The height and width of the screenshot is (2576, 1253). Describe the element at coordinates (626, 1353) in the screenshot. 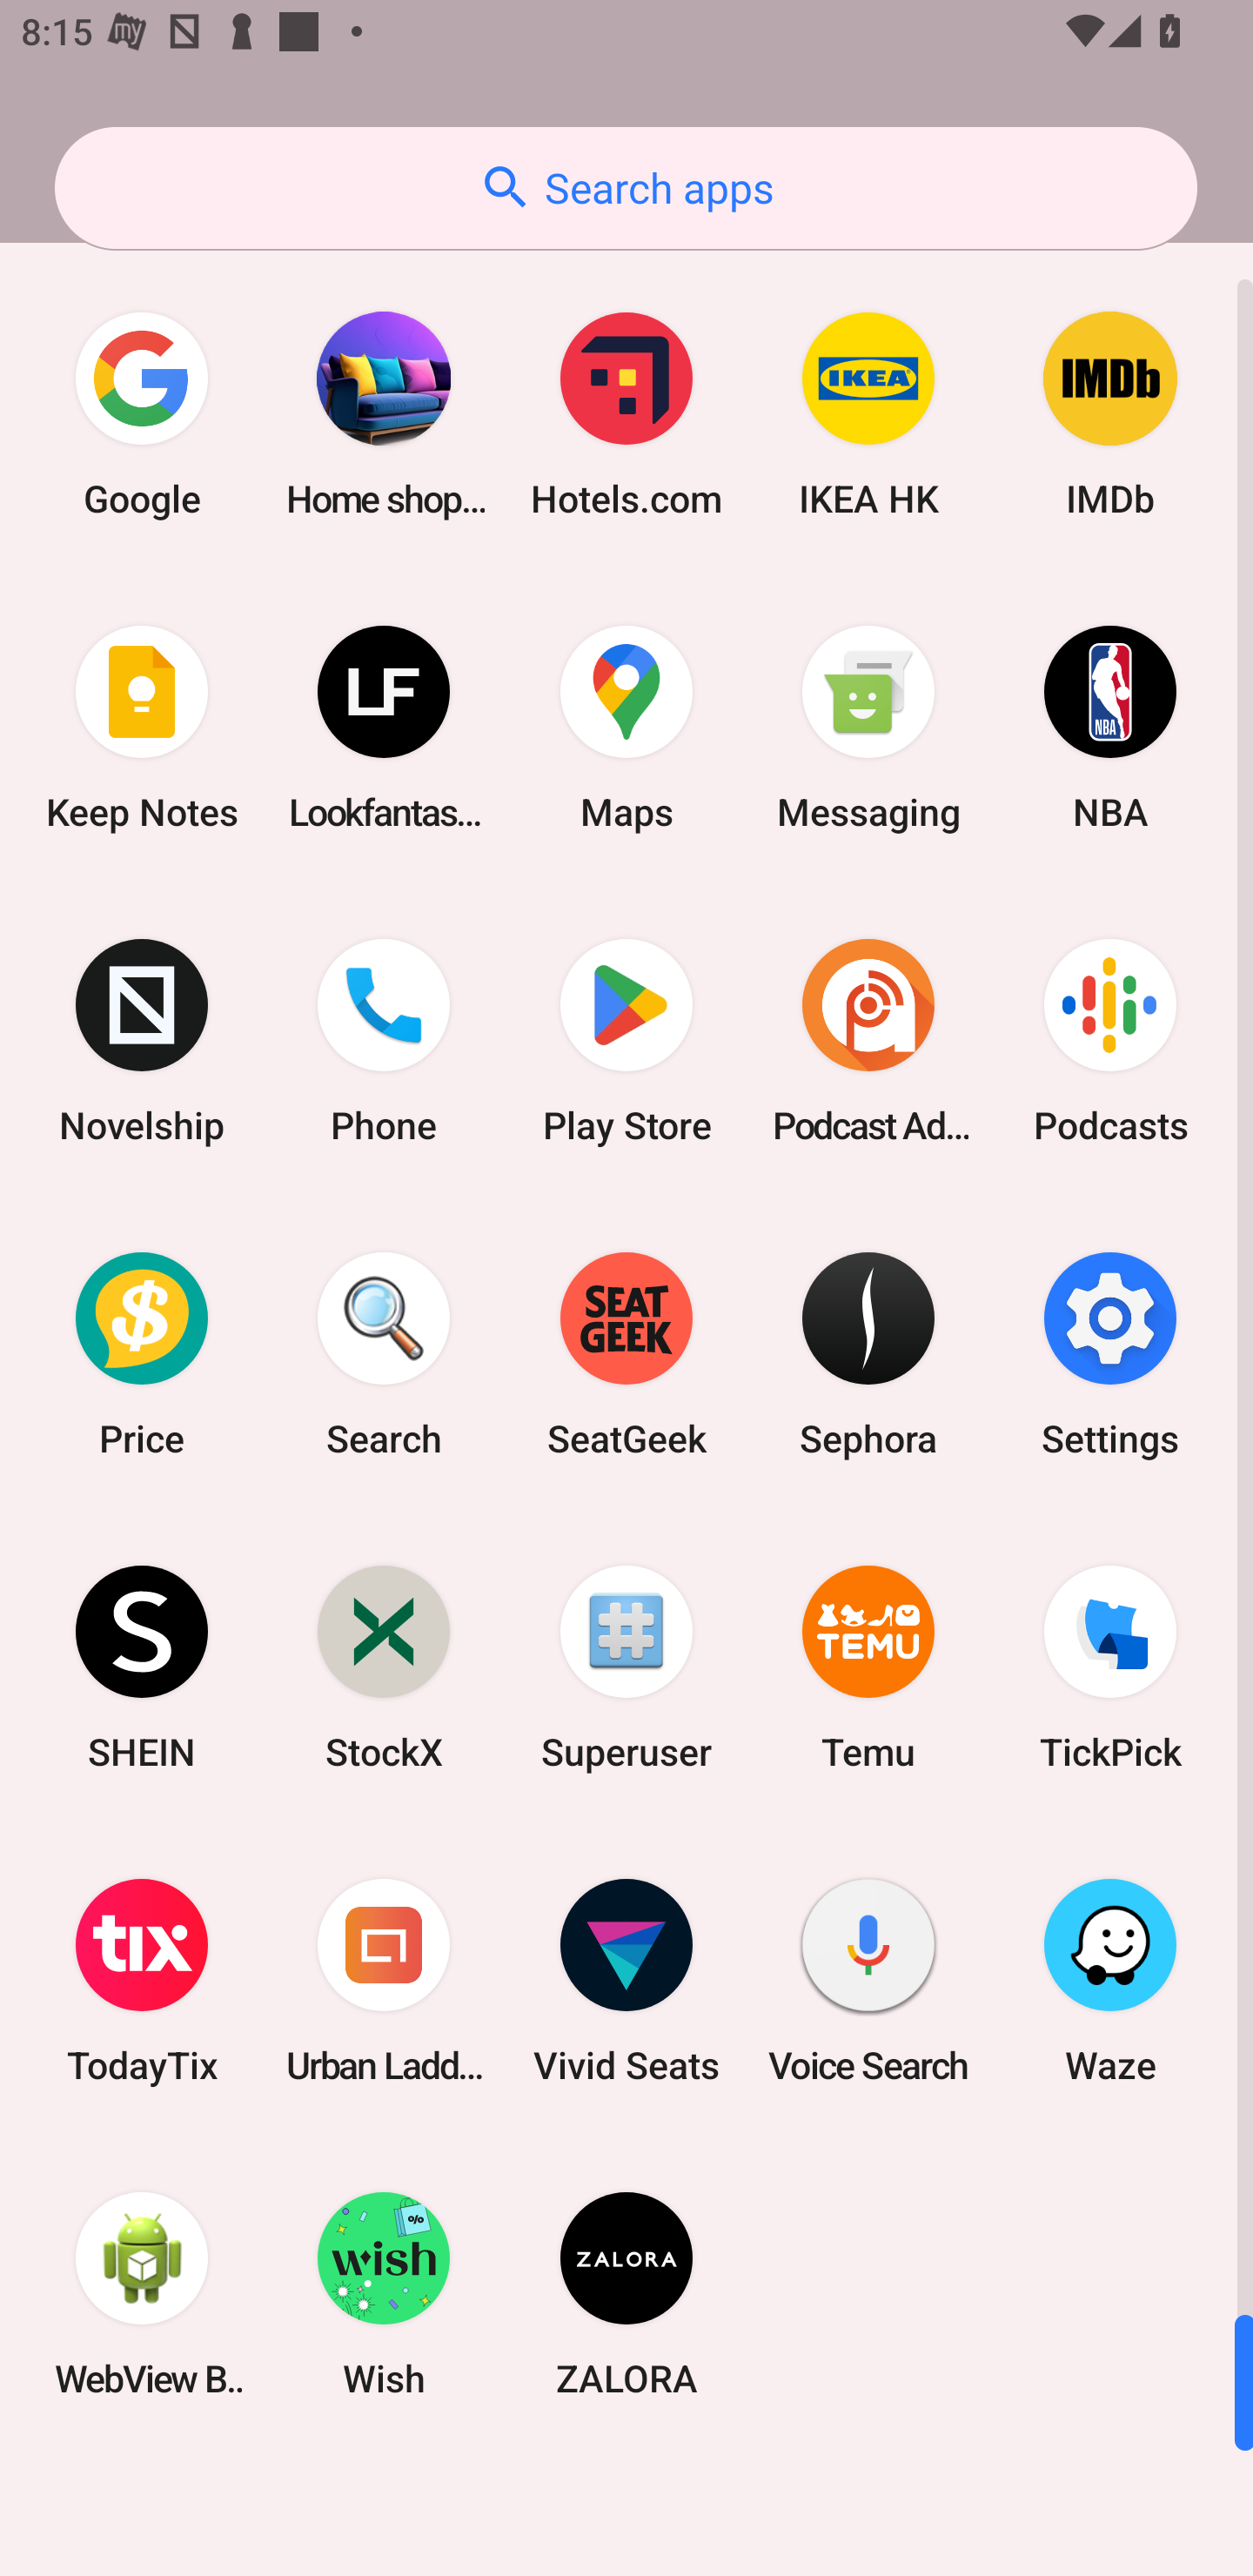

I see `SeatGeek` at that location.